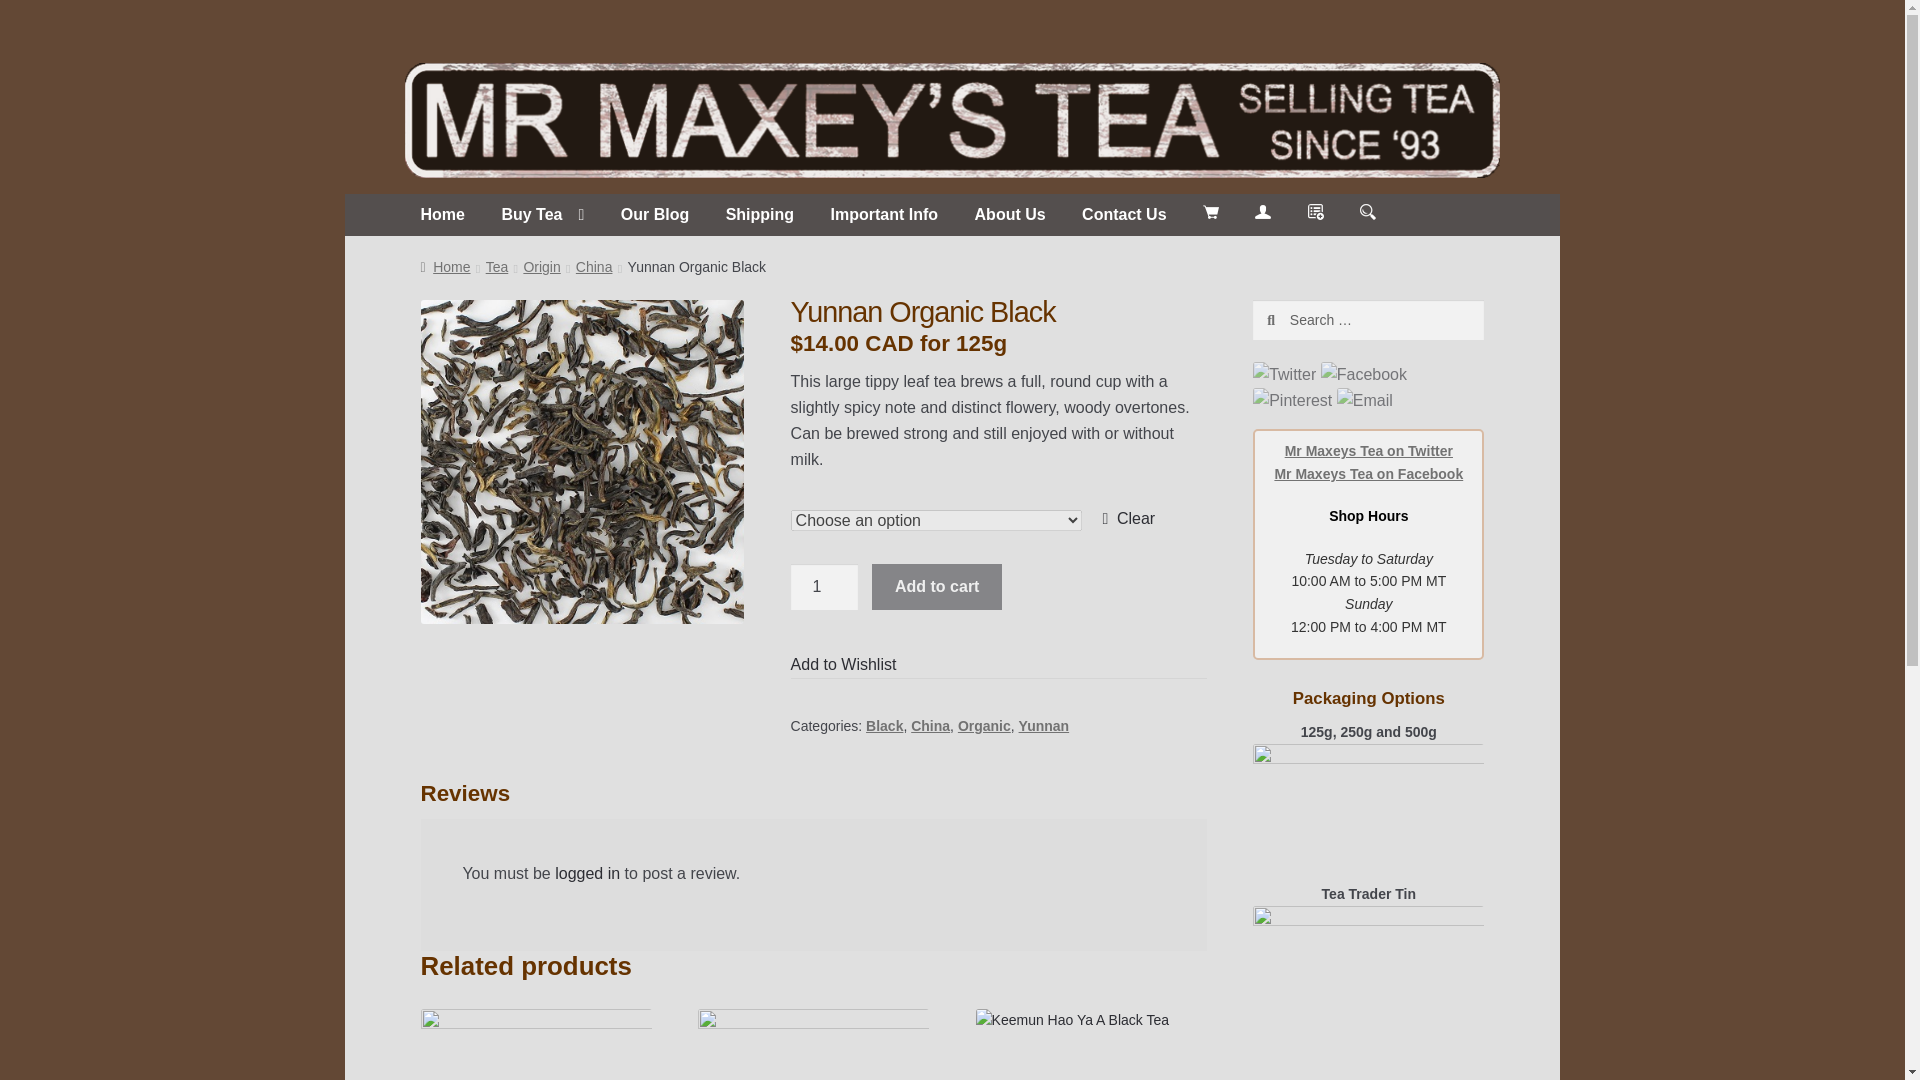 The width and height of the screenshot is (1920, 1080). I want to click on My Wishlist, so click(1316, 212).